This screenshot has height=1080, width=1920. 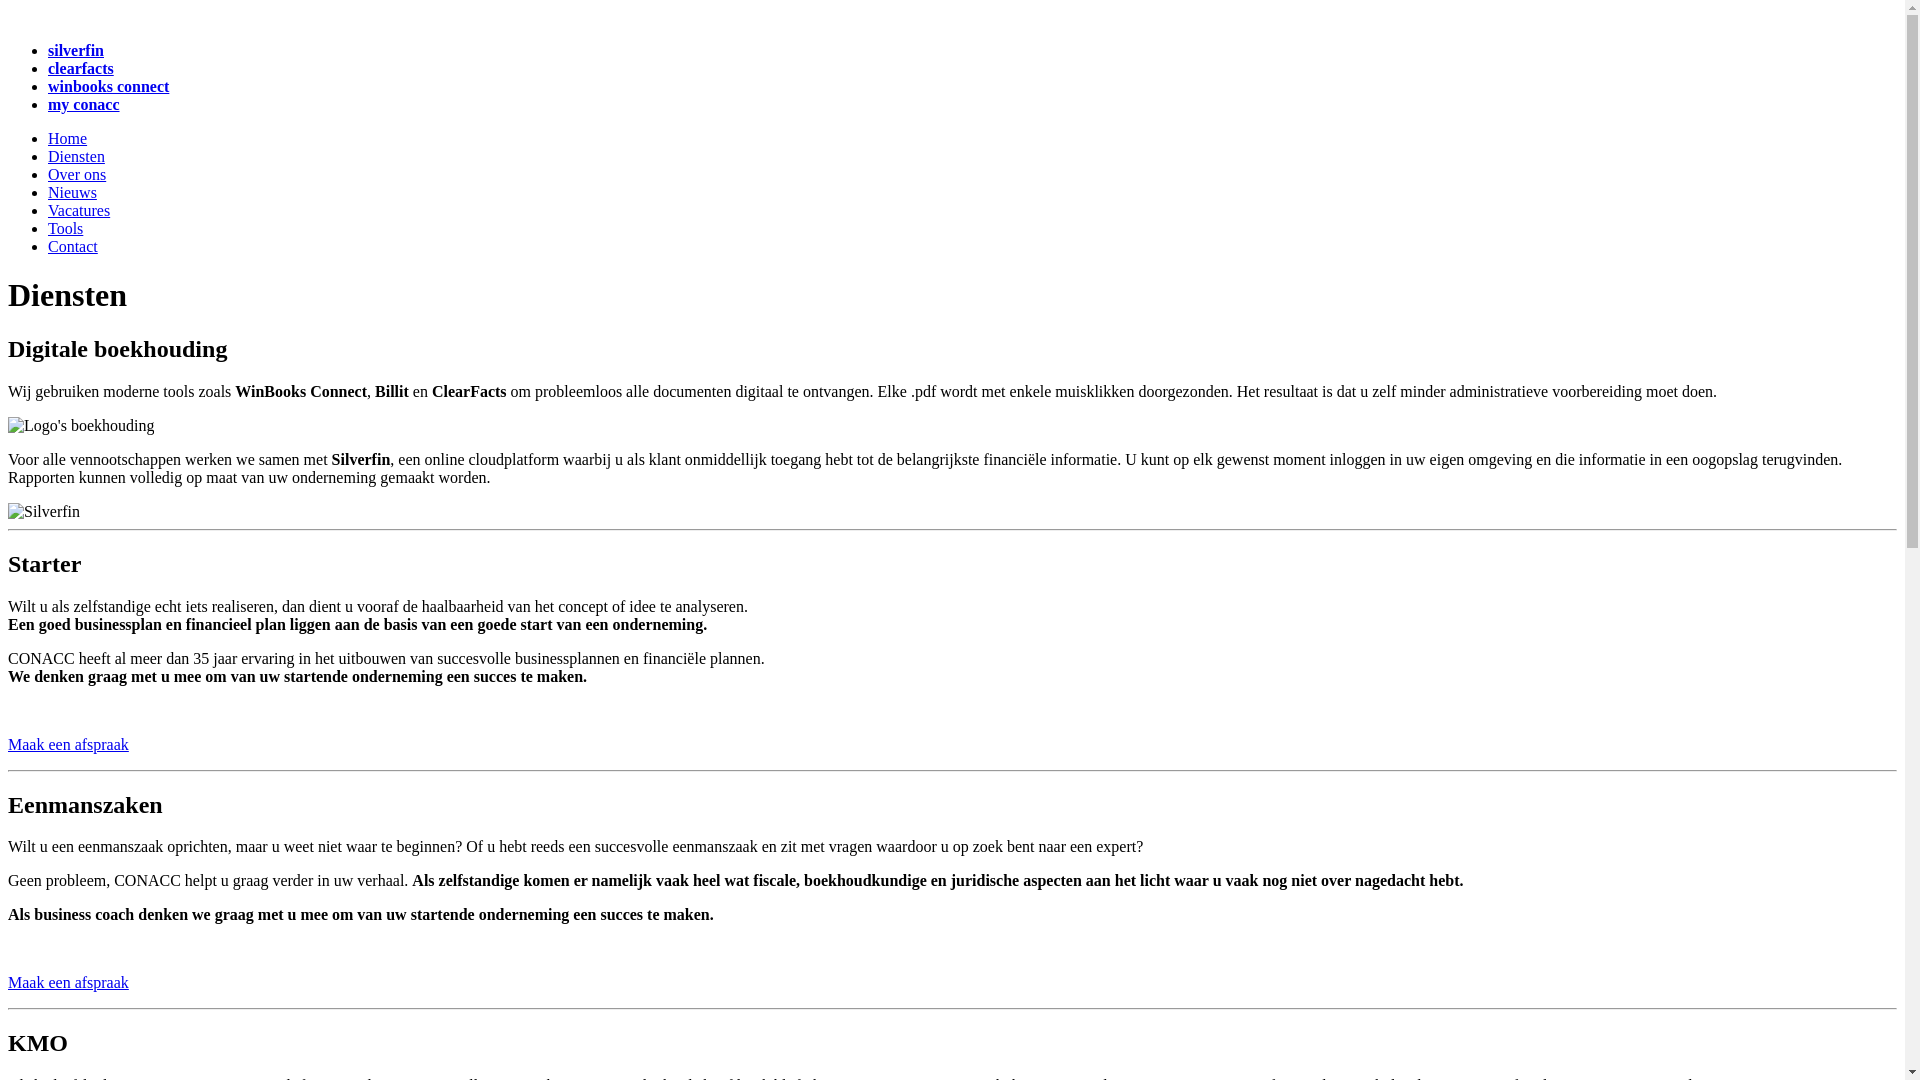 What do you see at coordinates (68, 982) in the screenshot?
I see `Maak een afspraak` at bounding box center [68, 982].